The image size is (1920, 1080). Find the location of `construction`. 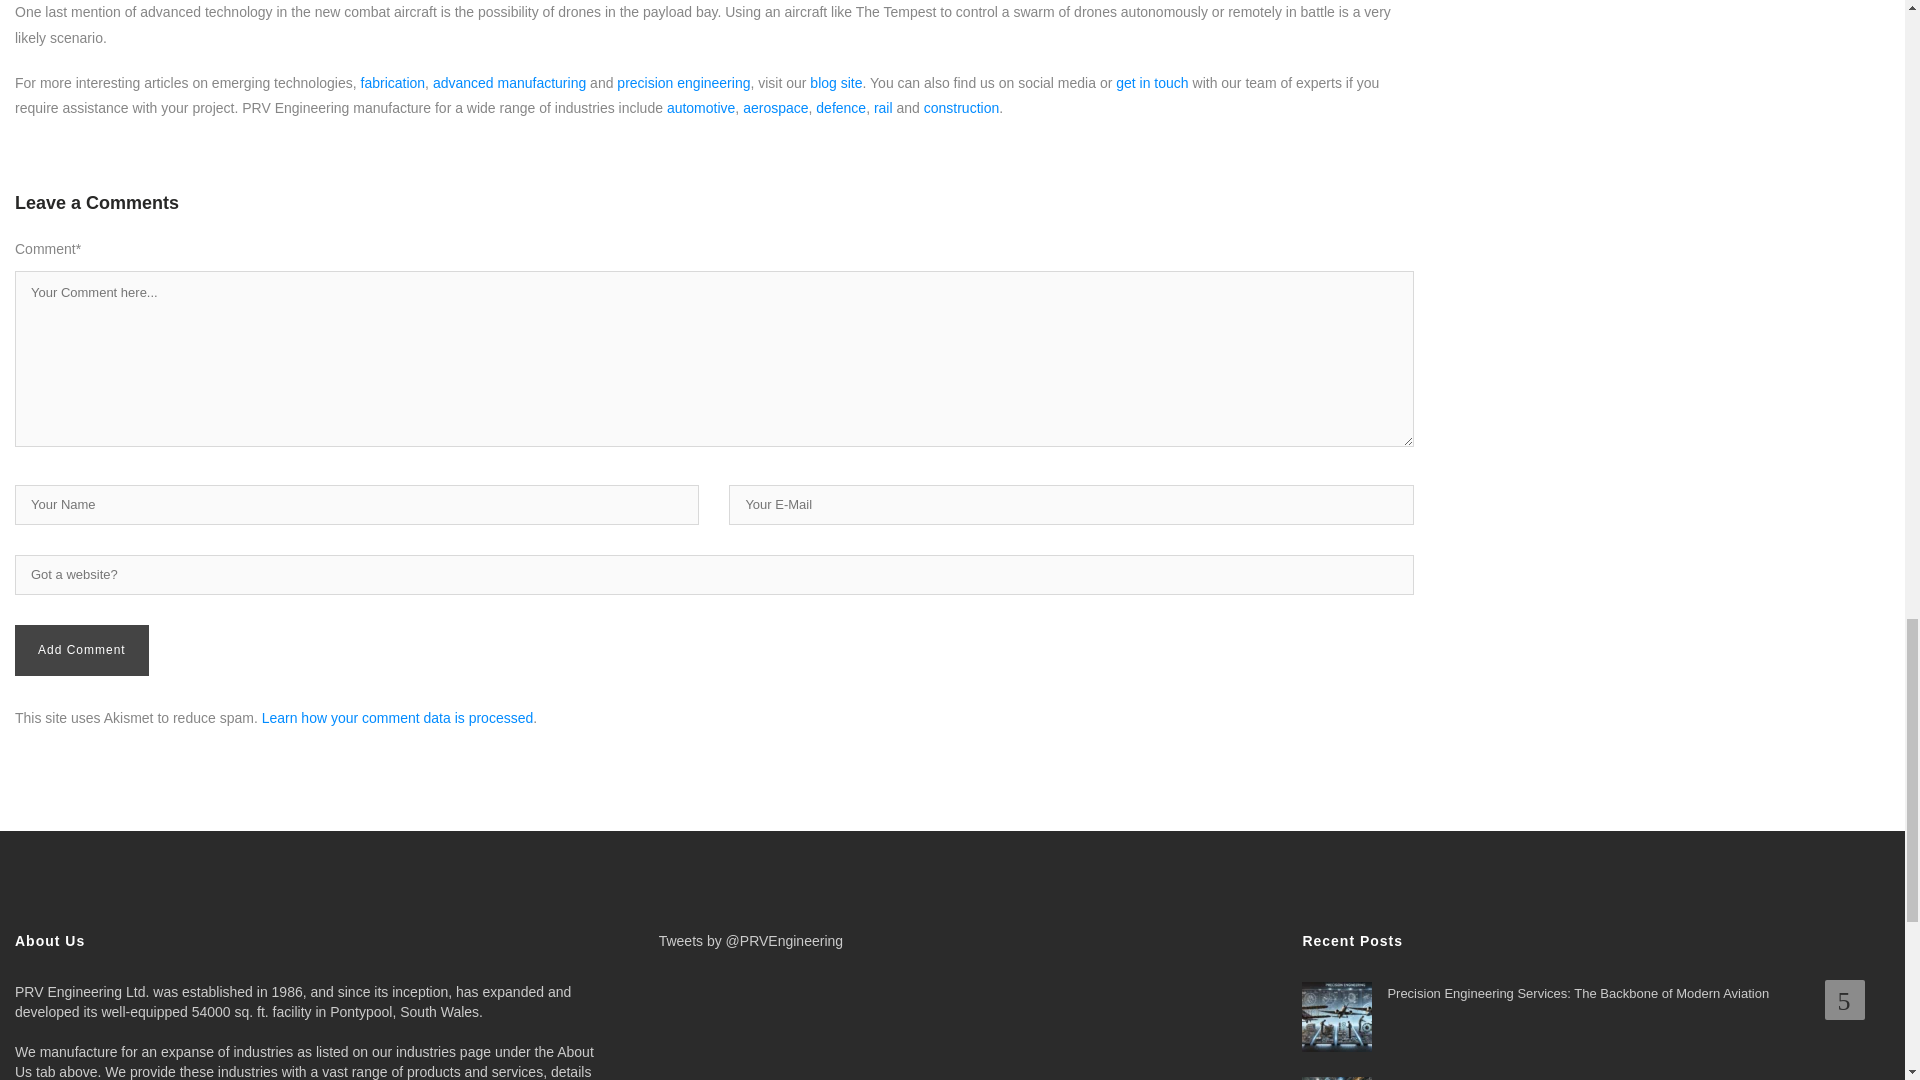

construction is located at coordinates (960, 108).